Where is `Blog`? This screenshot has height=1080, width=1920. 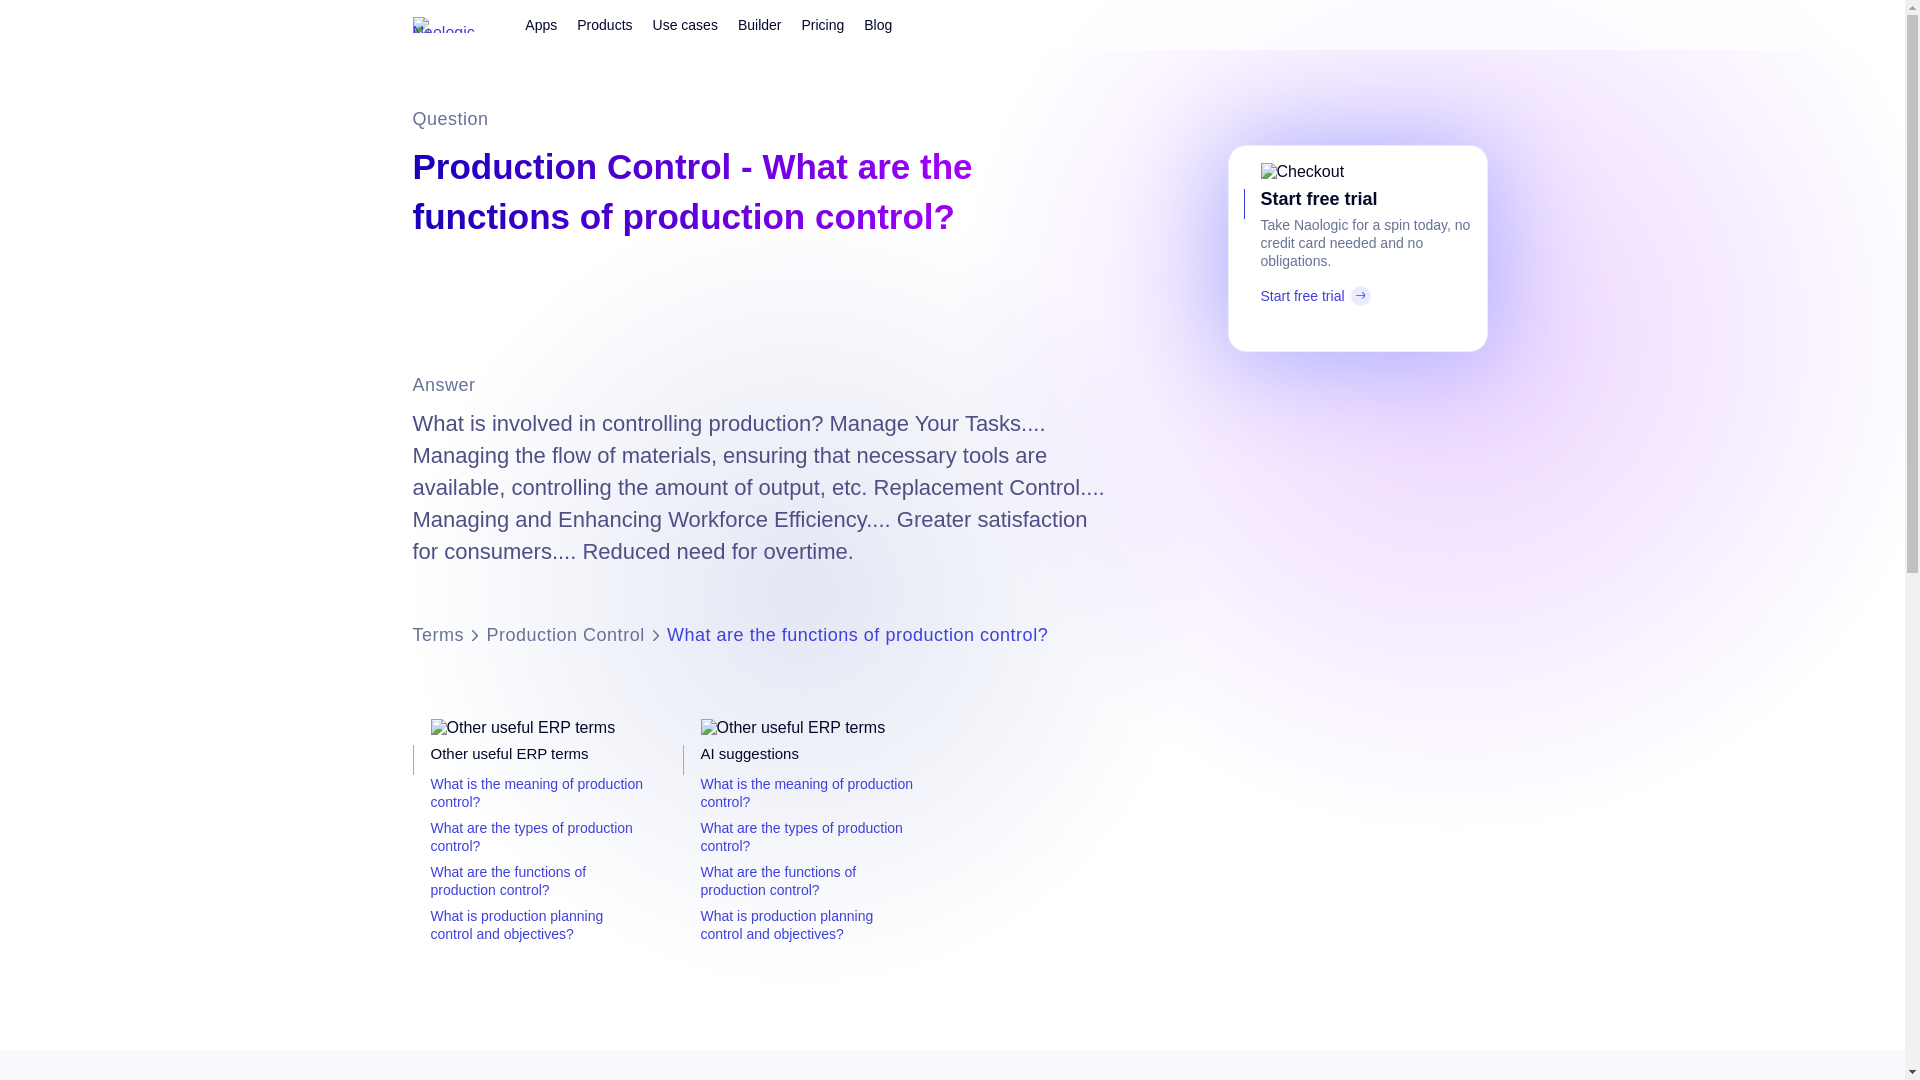 Blog is located at coordinates (878, 24).